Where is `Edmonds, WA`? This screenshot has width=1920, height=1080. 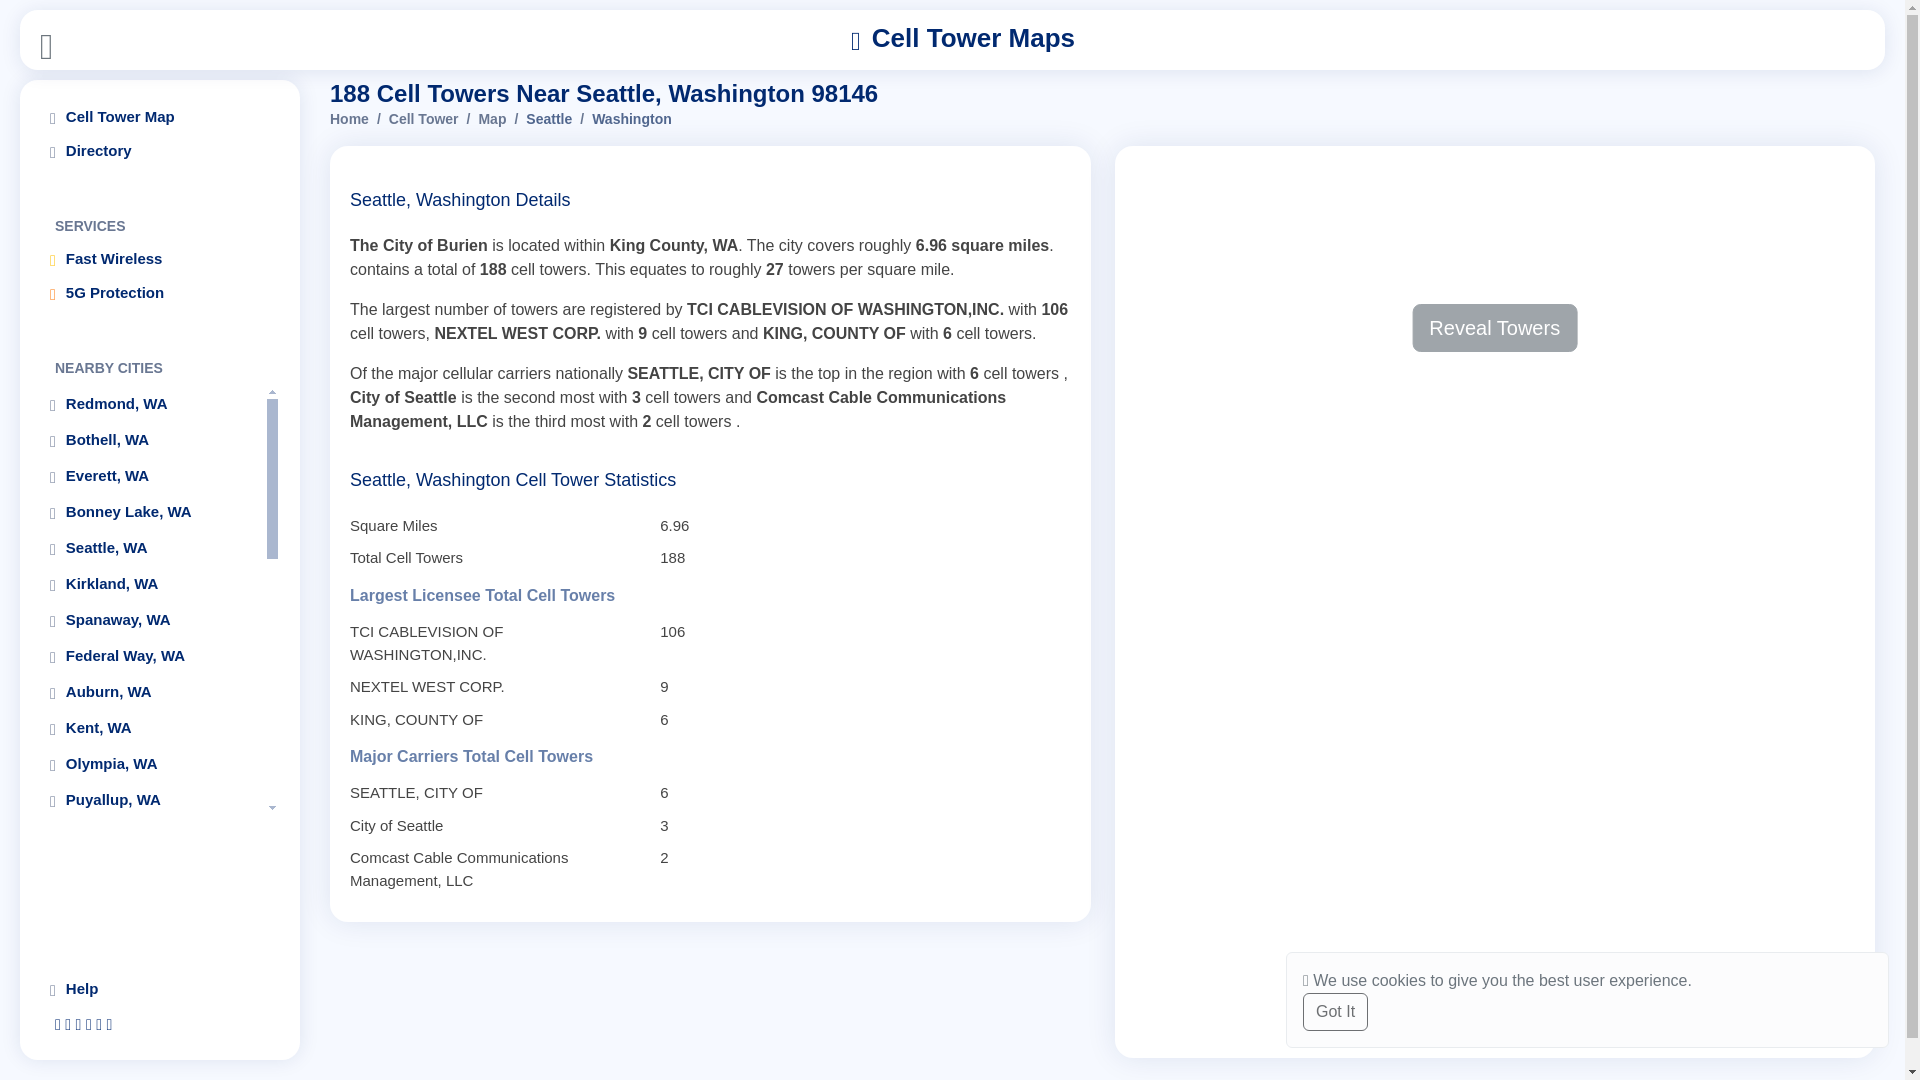 Edmonds, WA is located at coordinates (152, 980).